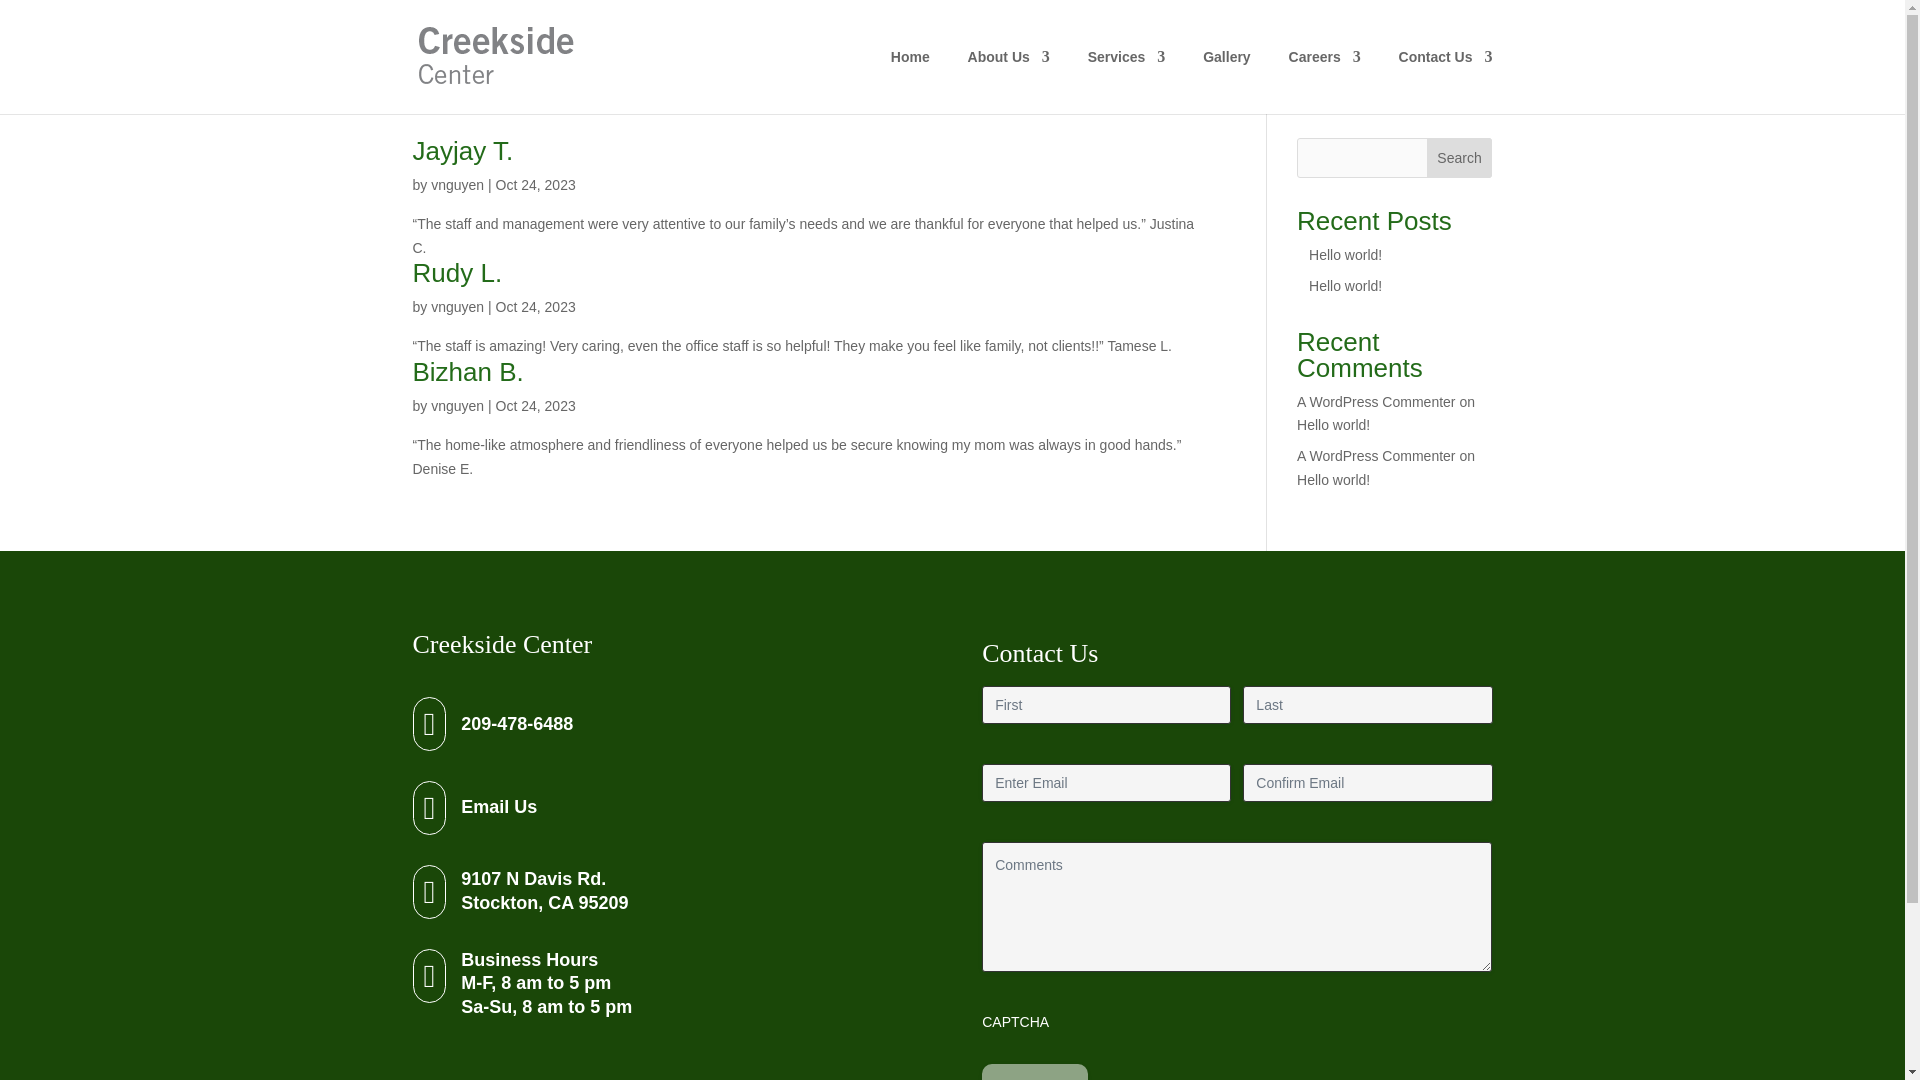 The width and height of the screenshot is (1920, 1080). I want to click on 209-478-6488, so click(456, 406).